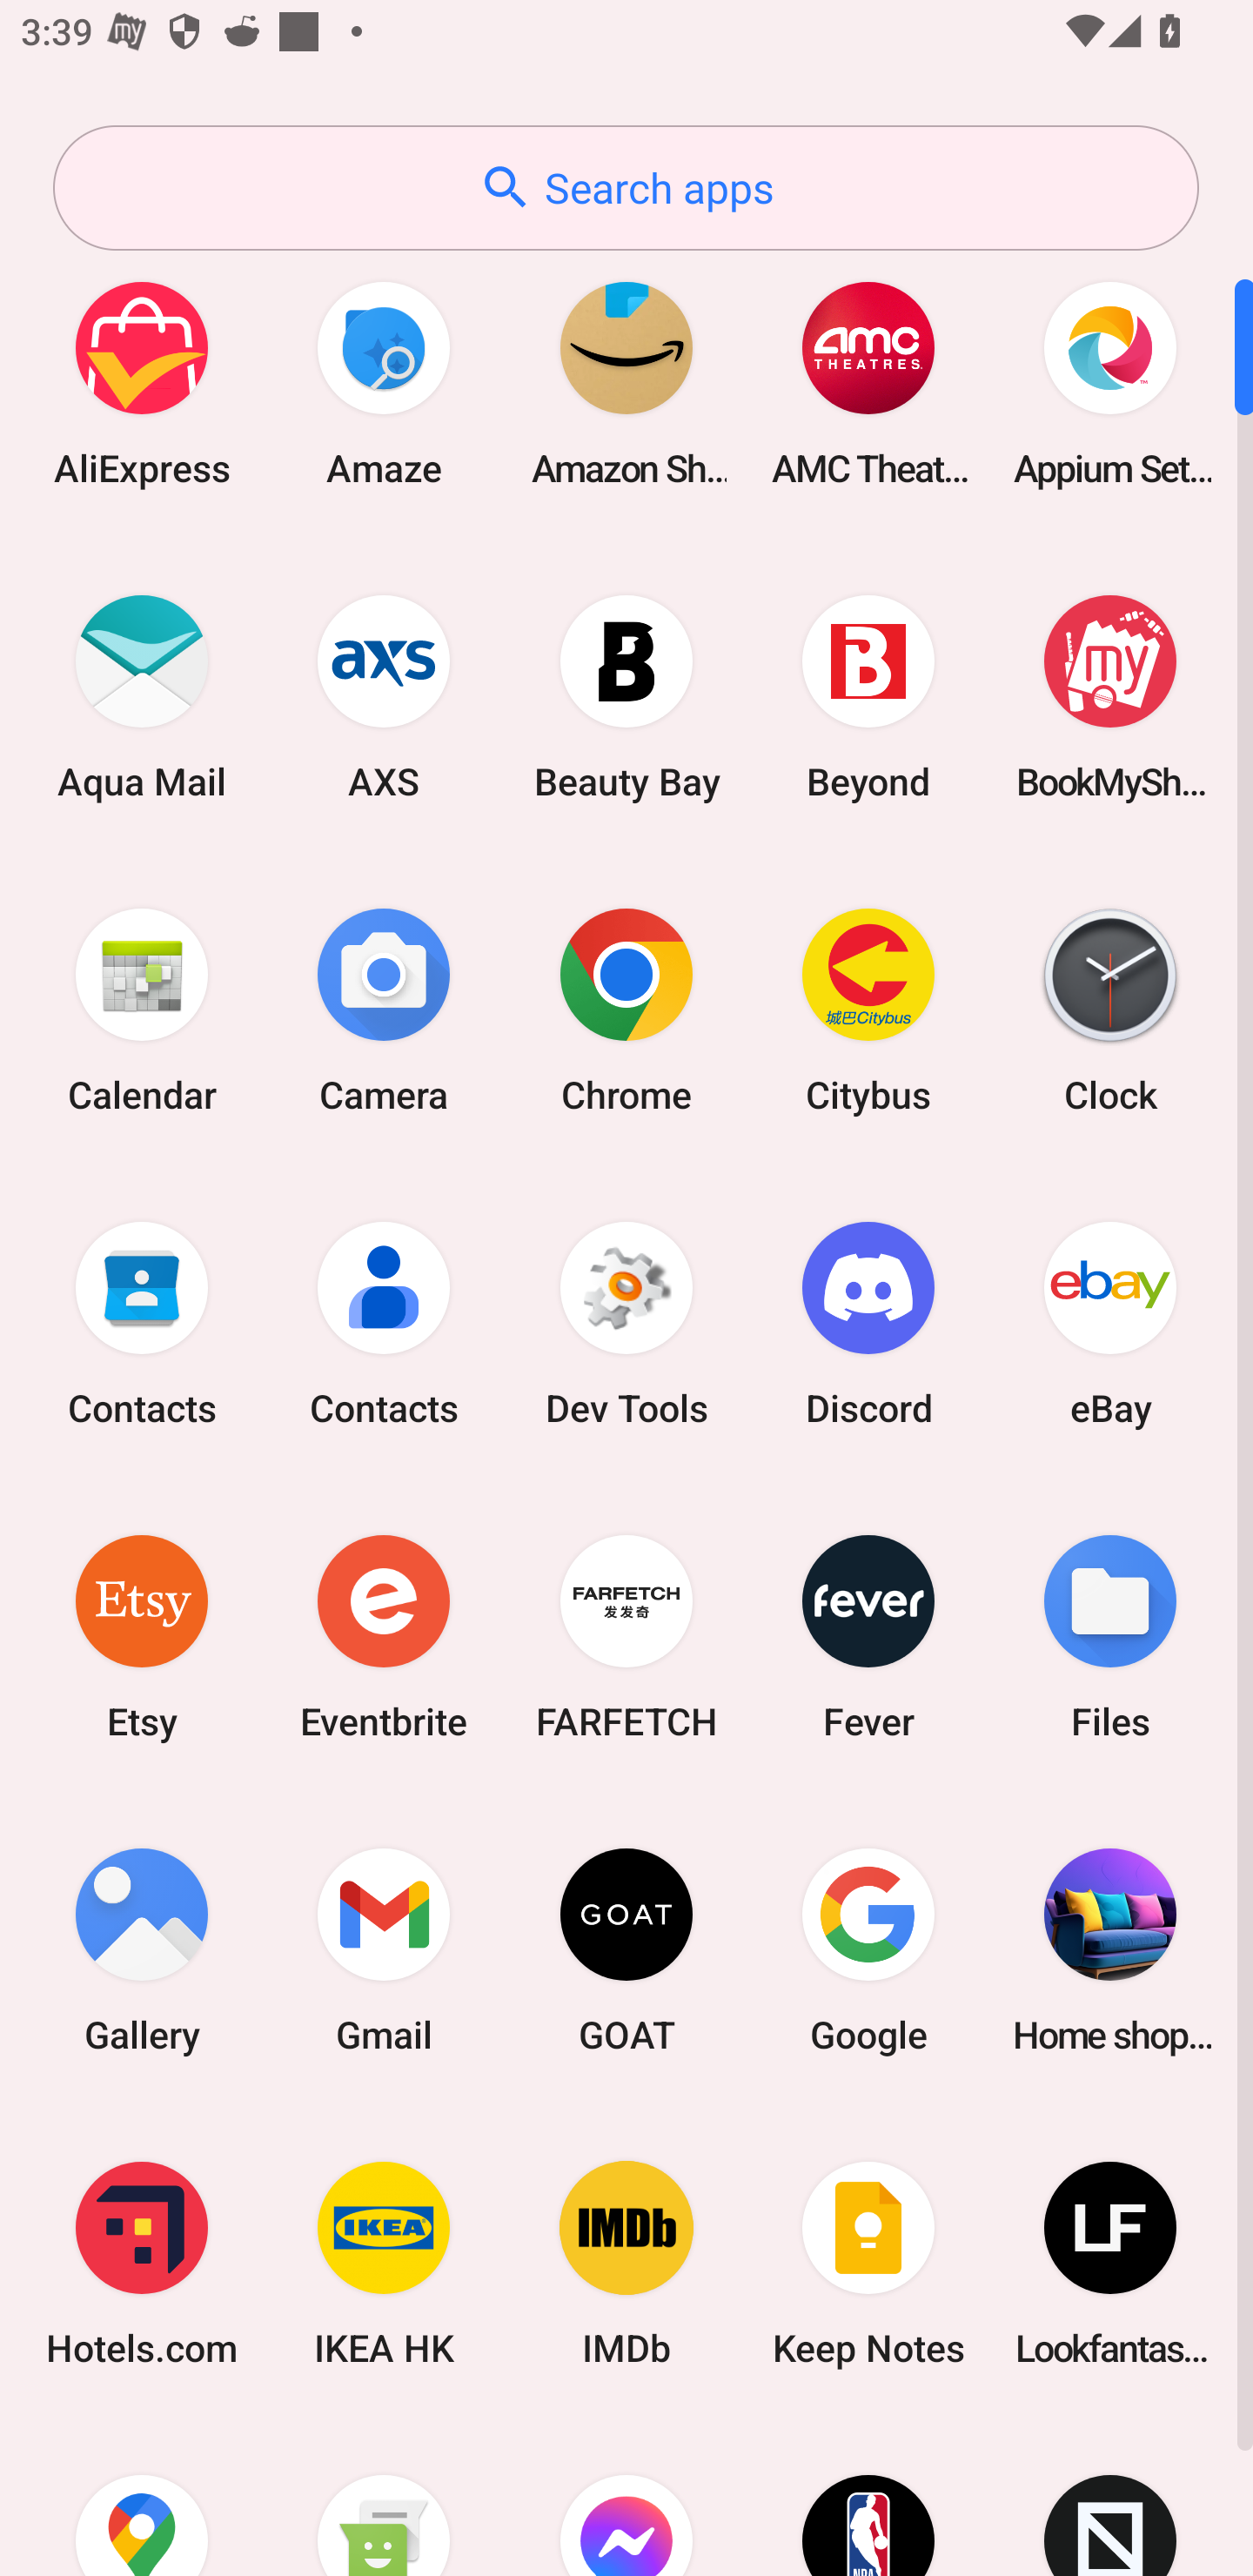  I want to click on Contacts, so click(142, 1323).